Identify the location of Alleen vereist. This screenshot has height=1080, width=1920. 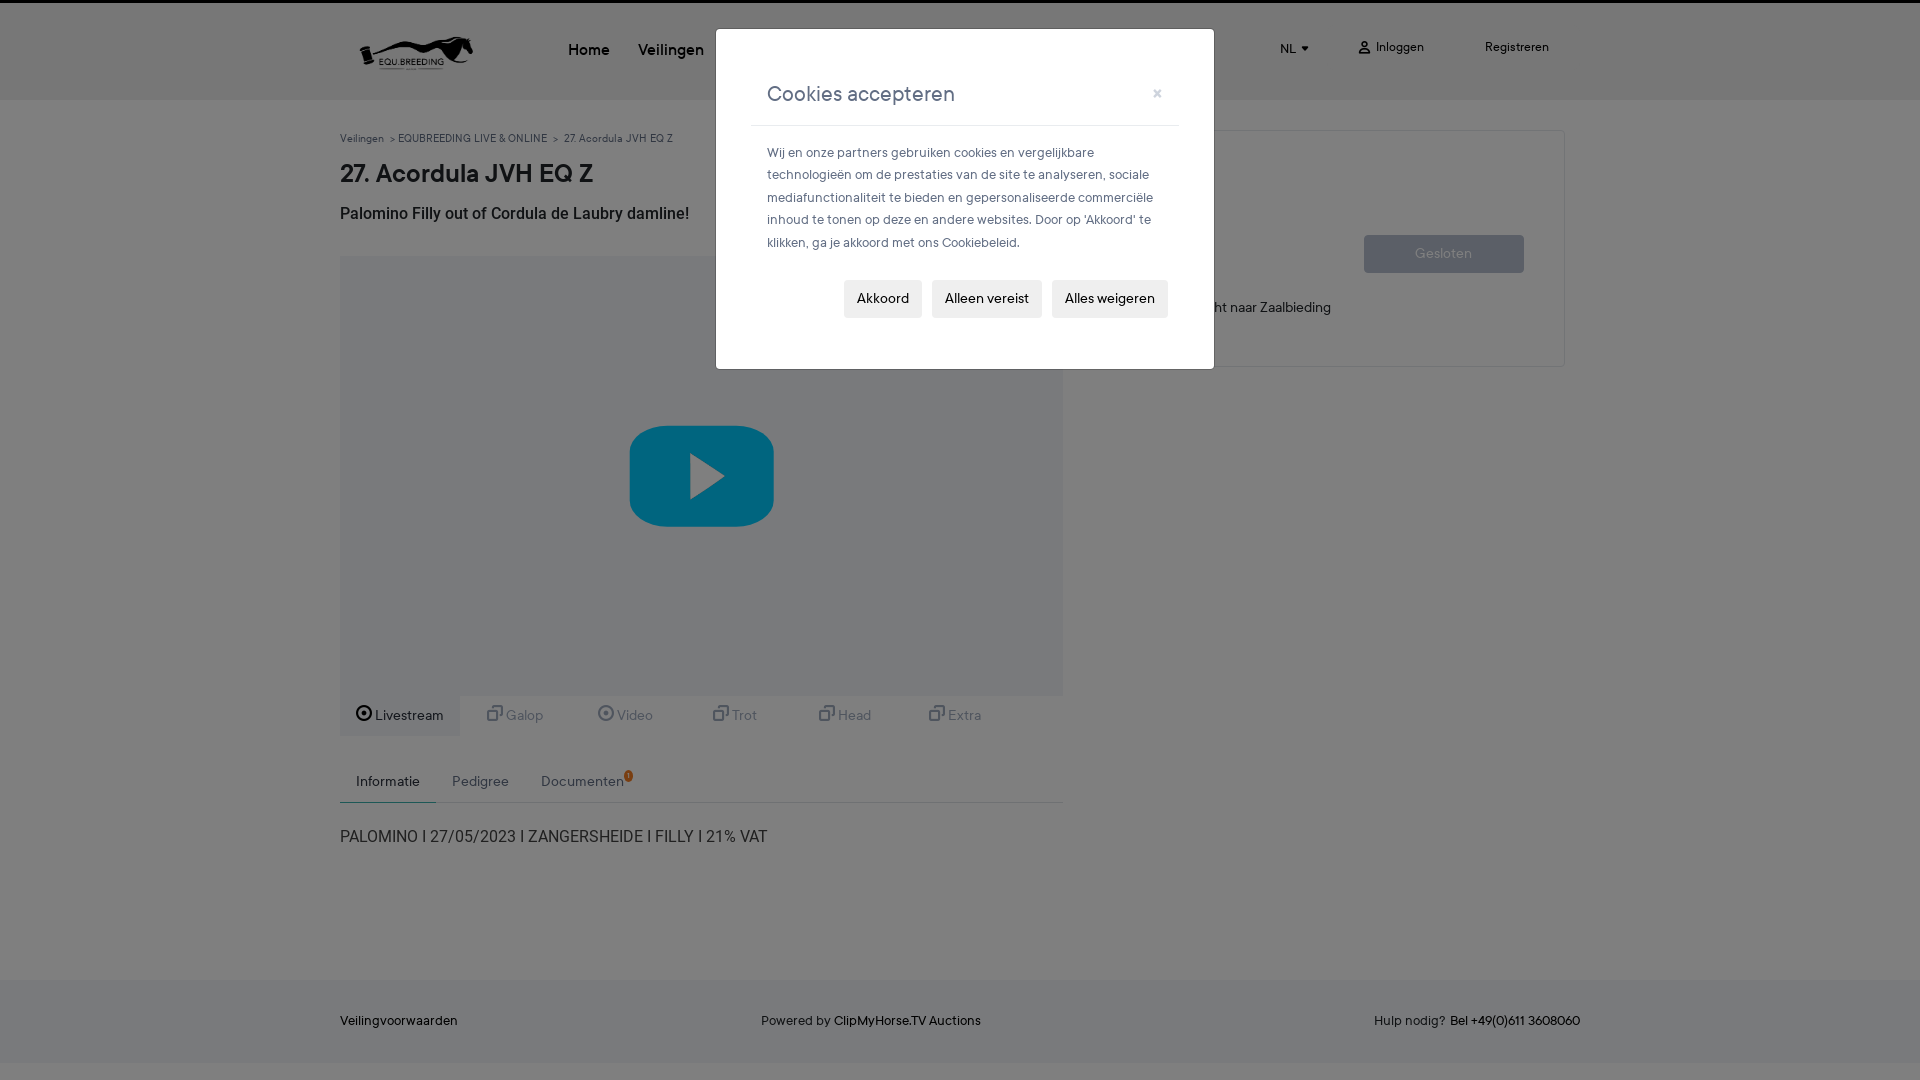
(987, 299).